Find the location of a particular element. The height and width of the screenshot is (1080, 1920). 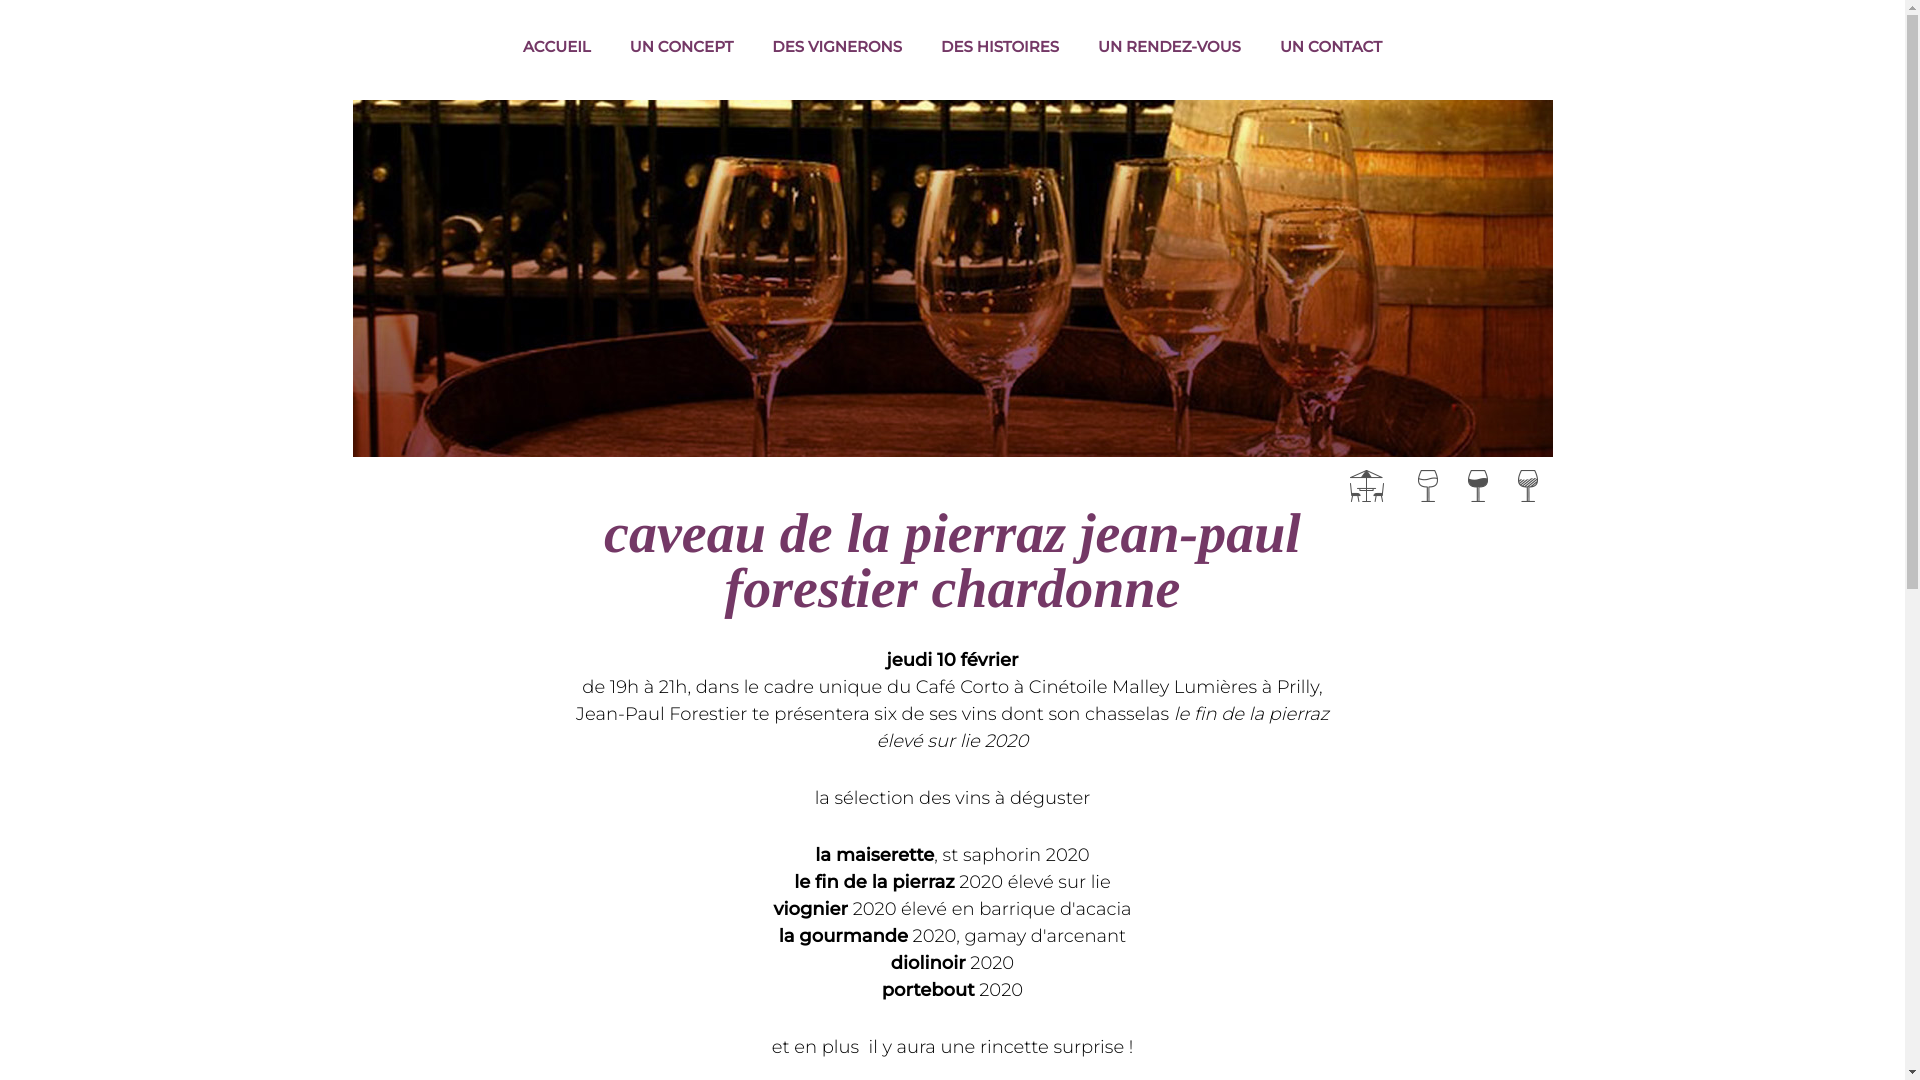

UN RENDEZ-VOUS is located at coordinates (1170, 48).